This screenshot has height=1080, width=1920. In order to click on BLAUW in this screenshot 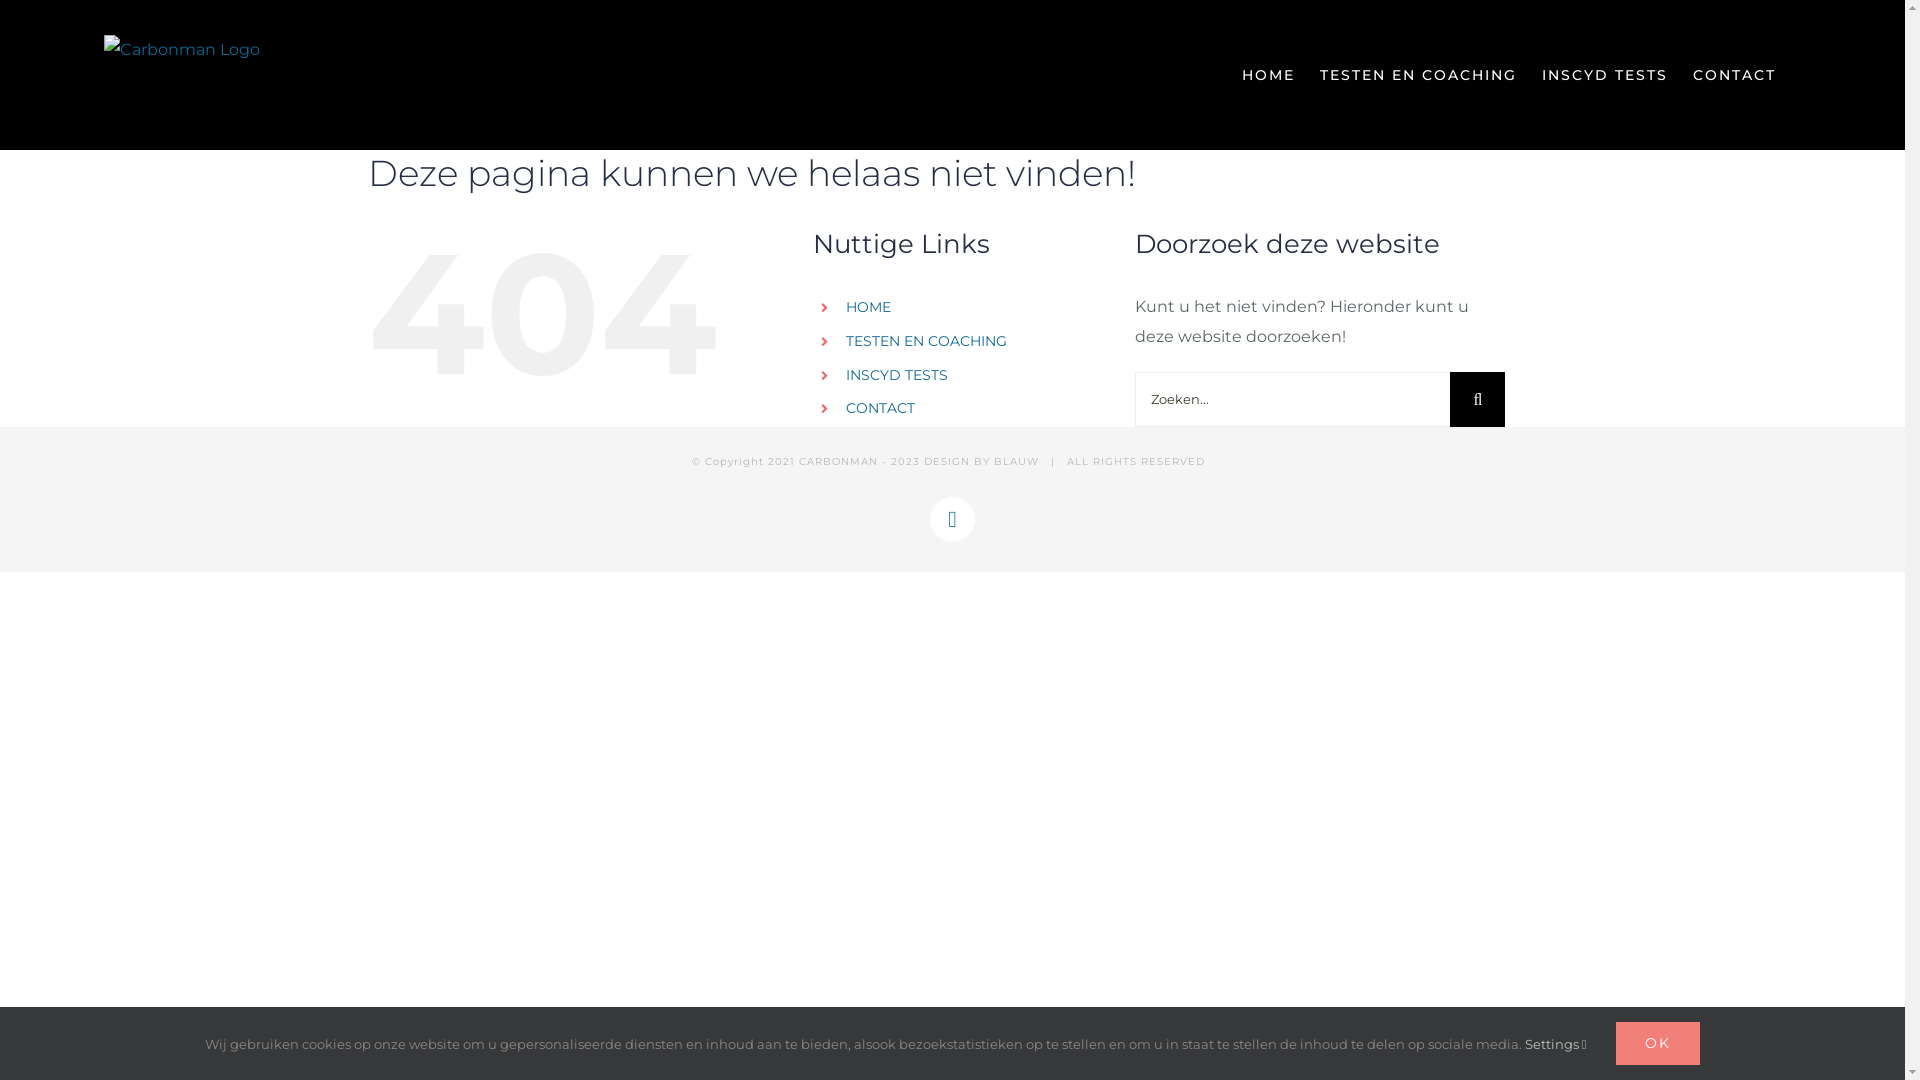, I will do `click(1016, 462)`.